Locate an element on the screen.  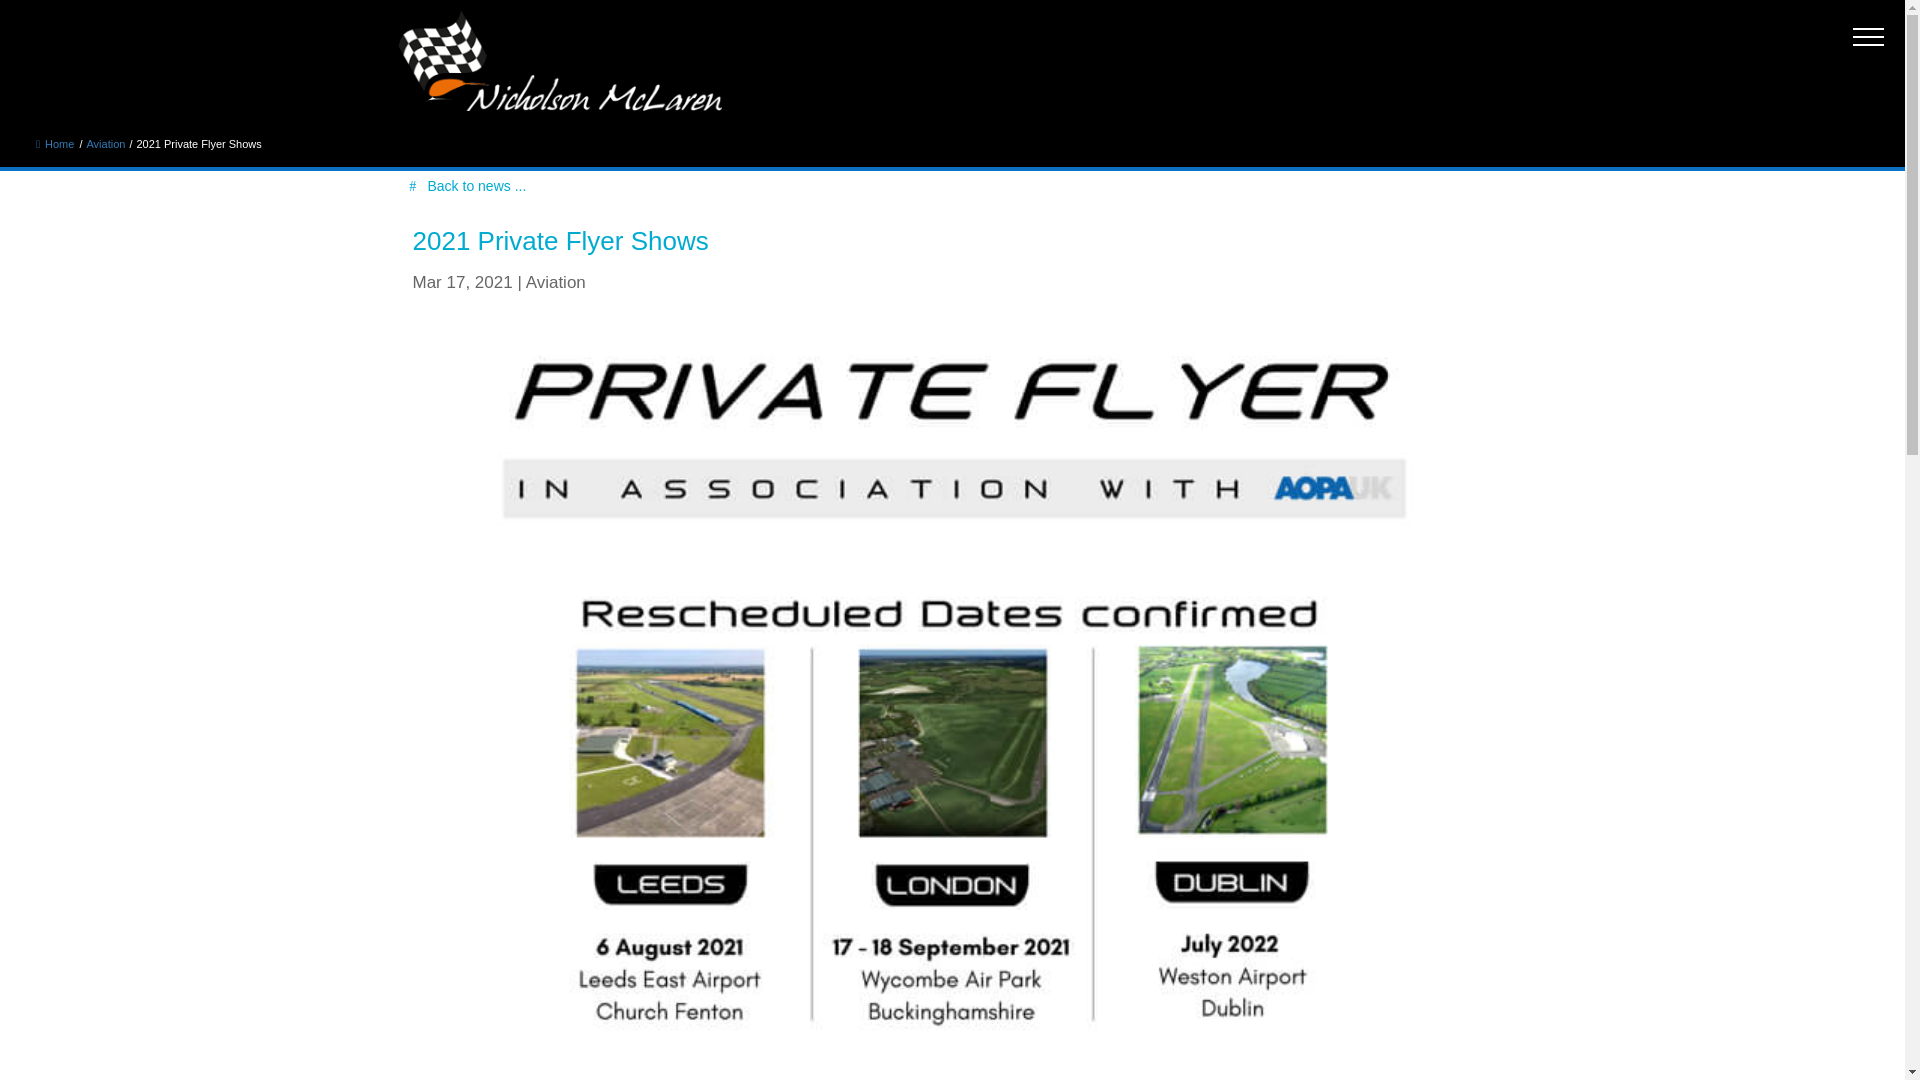
Category Name is located at coordinates (105, 144).